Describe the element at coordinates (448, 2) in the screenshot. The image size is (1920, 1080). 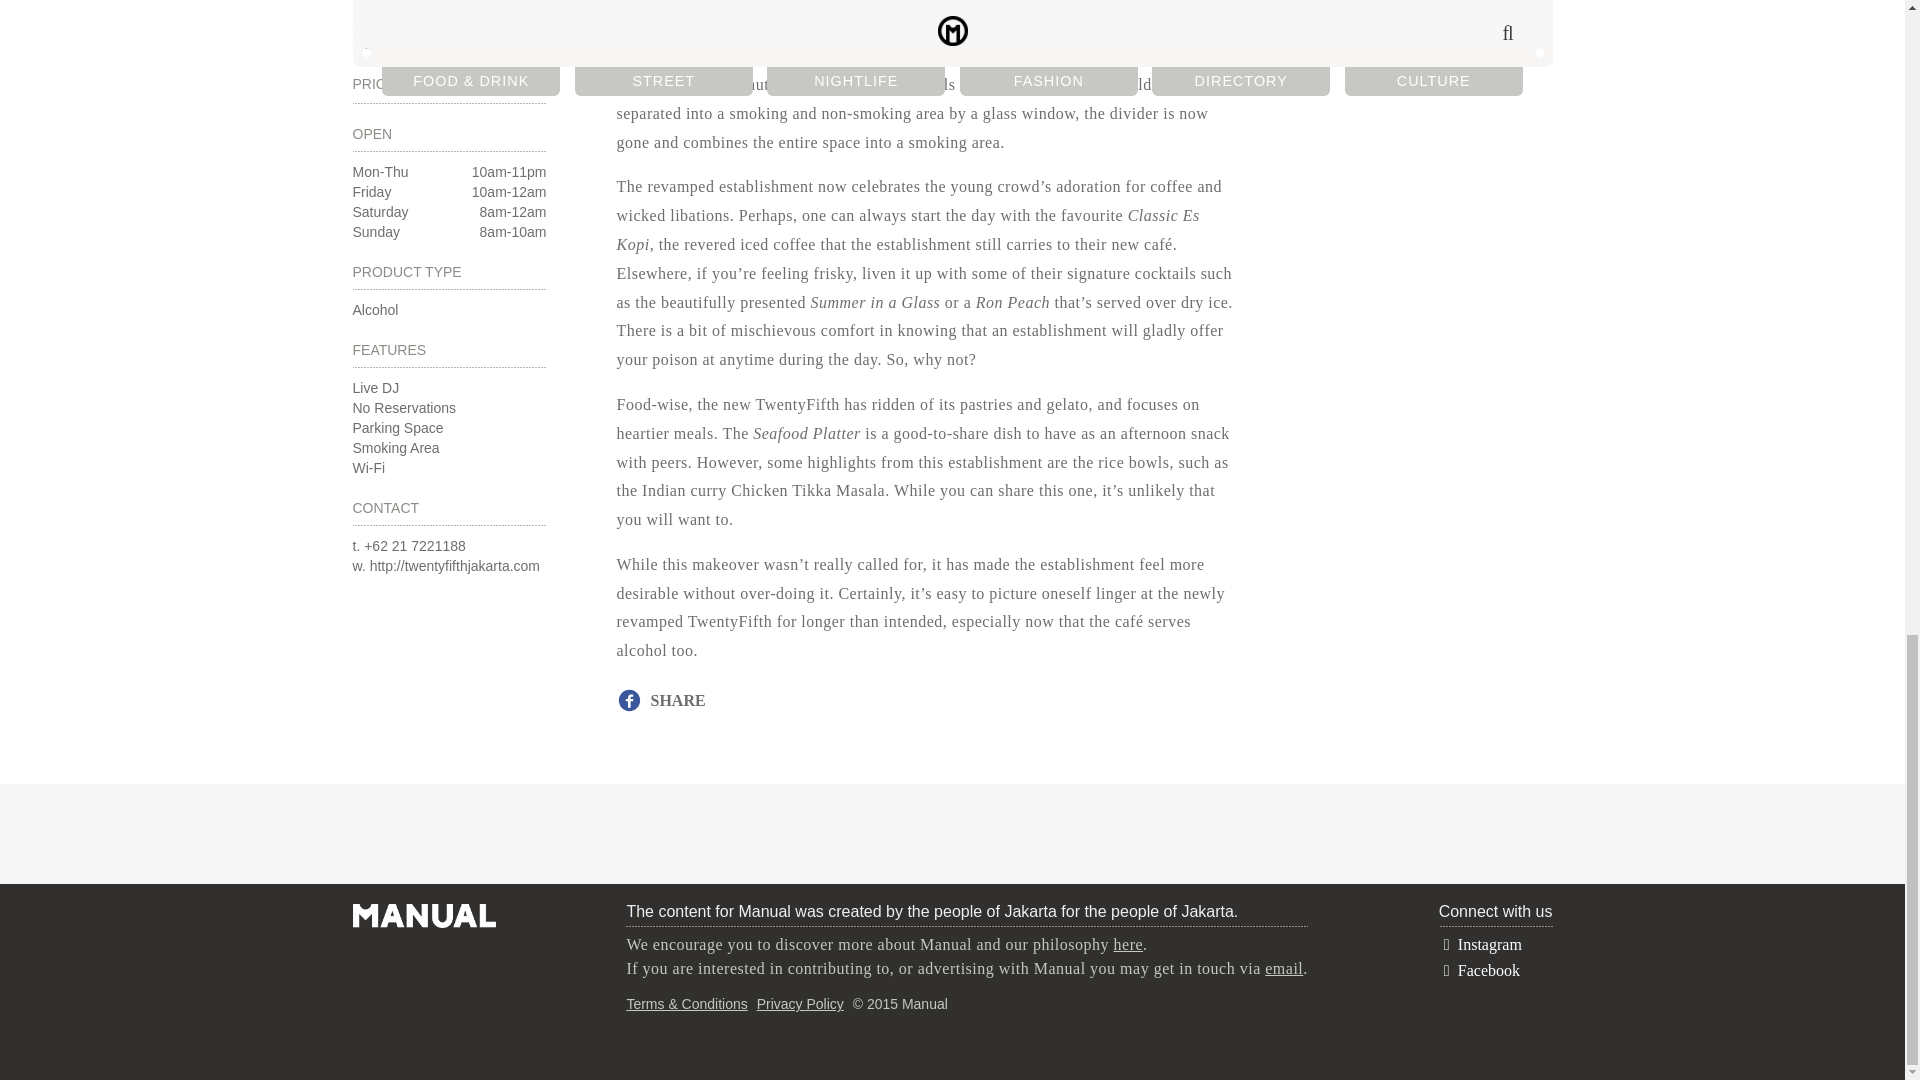
I see `Privacy Policy` at that location.